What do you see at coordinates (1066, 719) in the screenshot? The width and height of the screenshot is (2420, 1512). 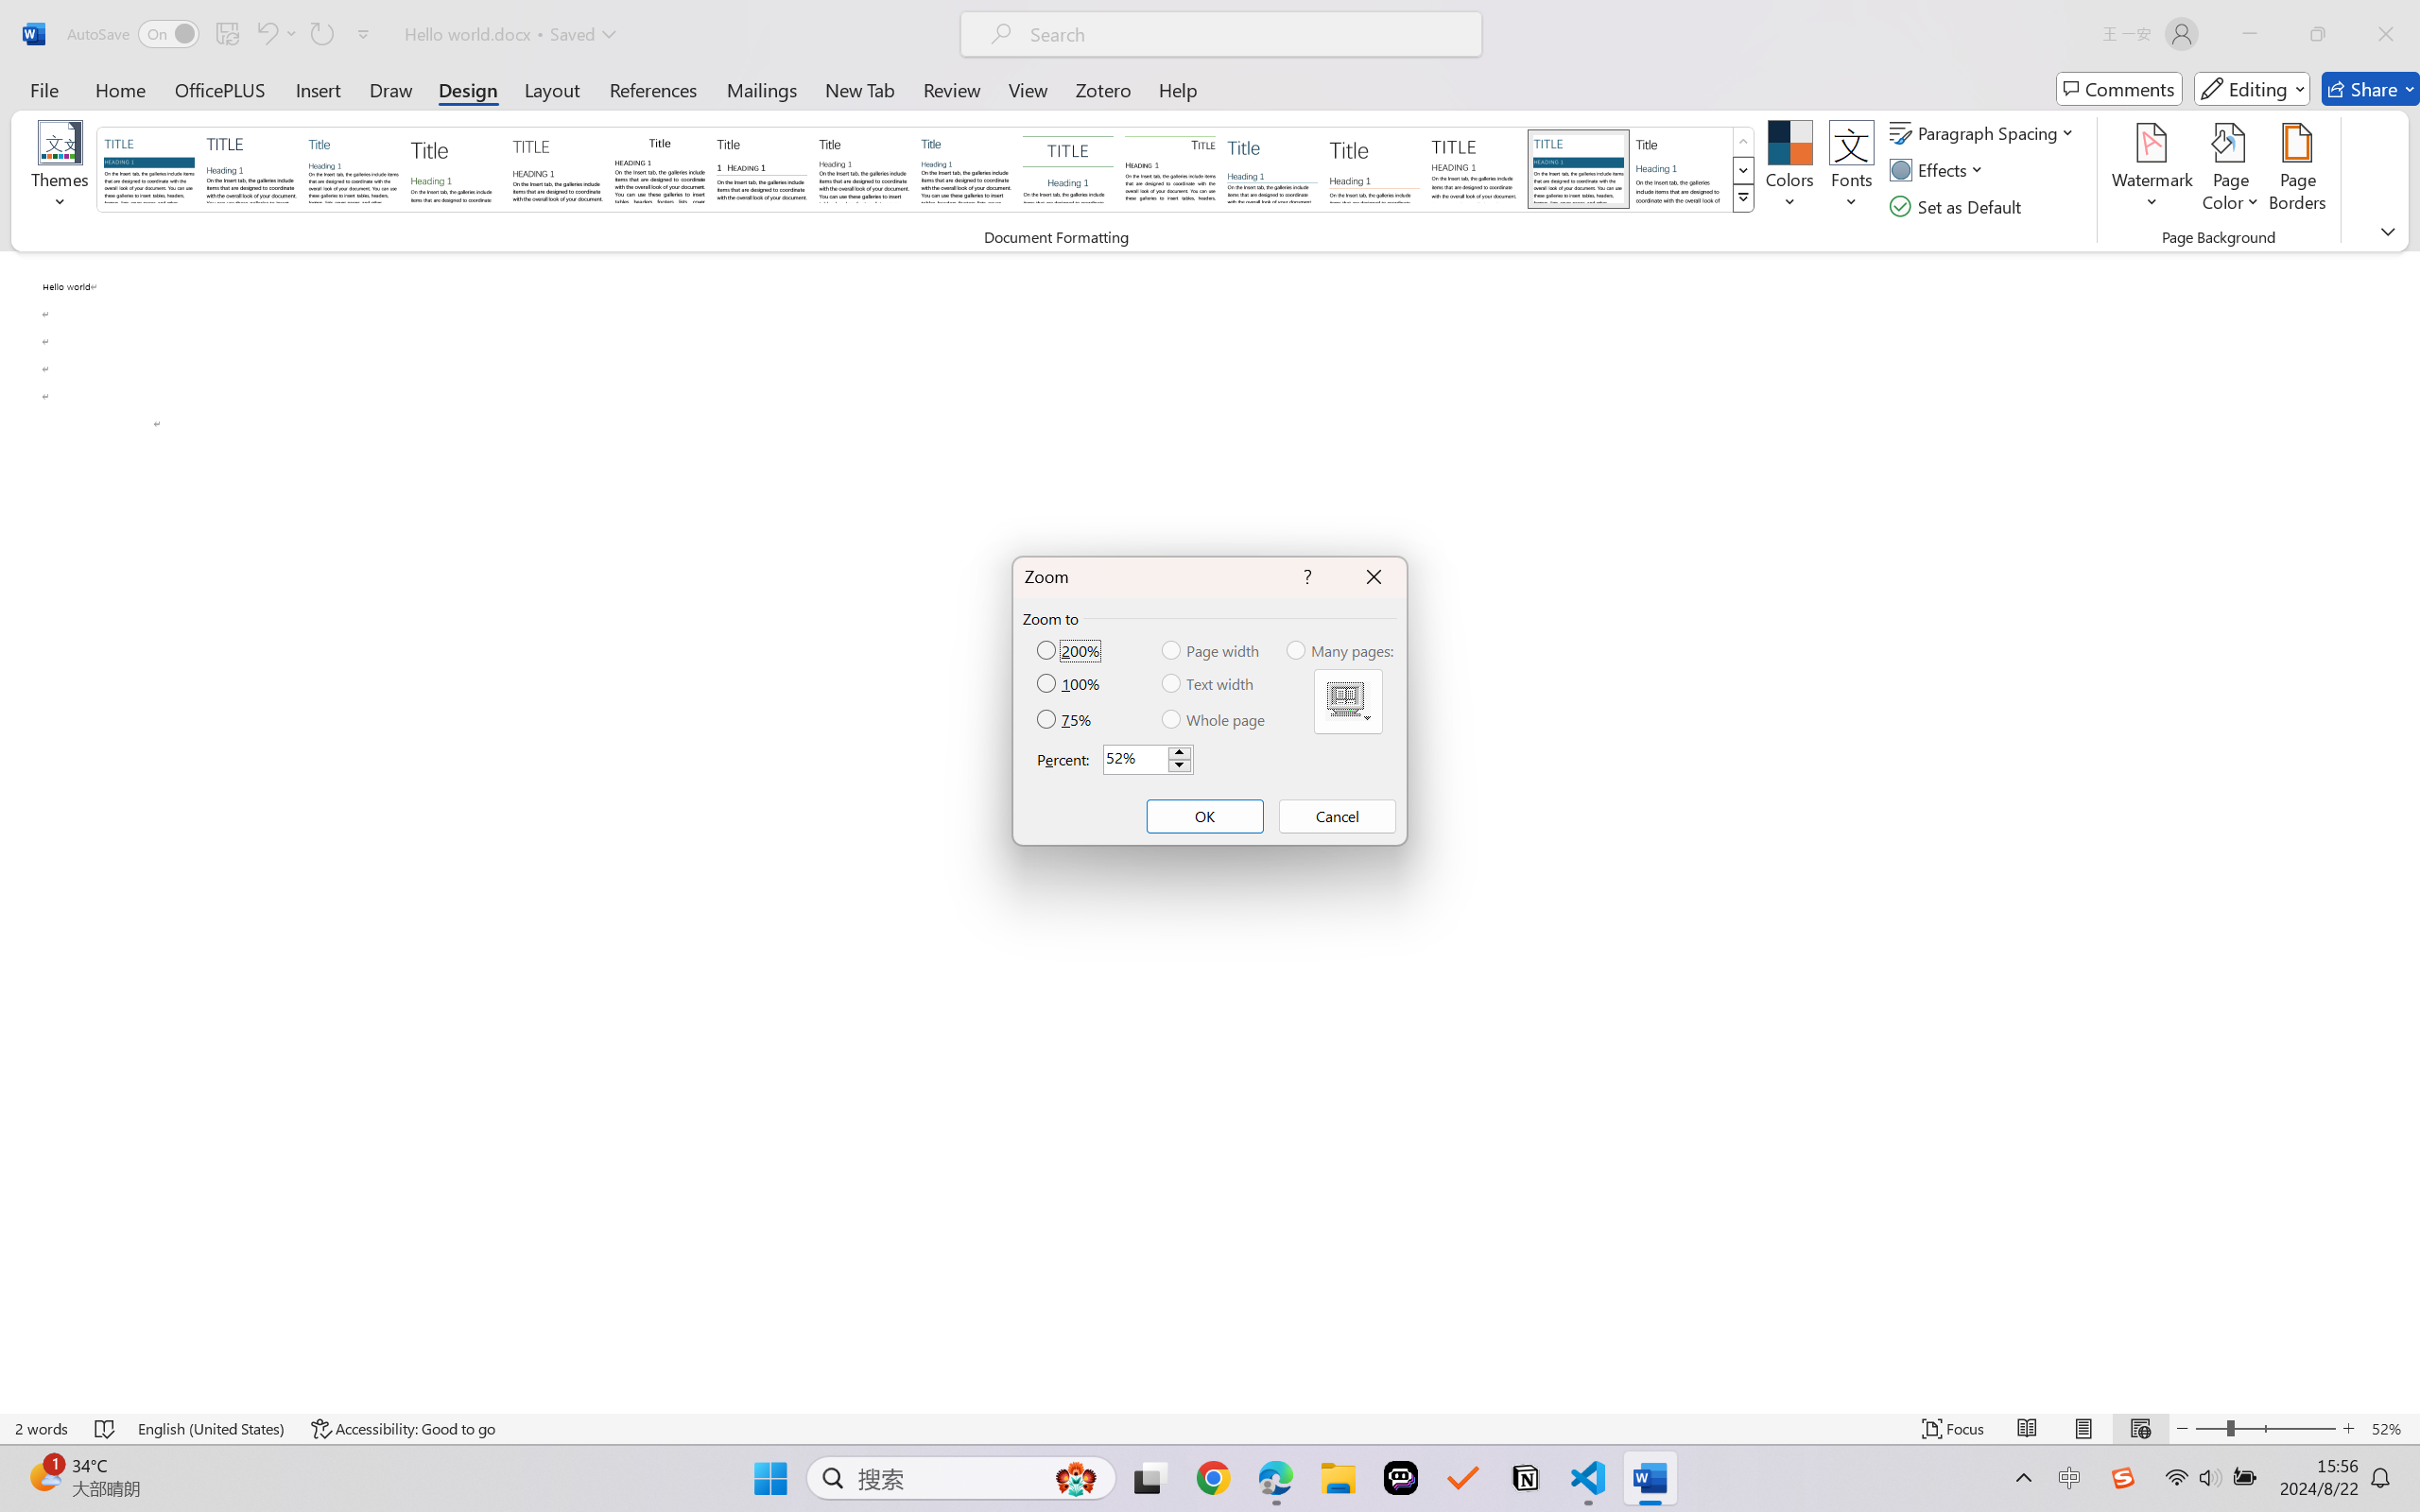 I see `75%` at bounding box center [1066, 719].